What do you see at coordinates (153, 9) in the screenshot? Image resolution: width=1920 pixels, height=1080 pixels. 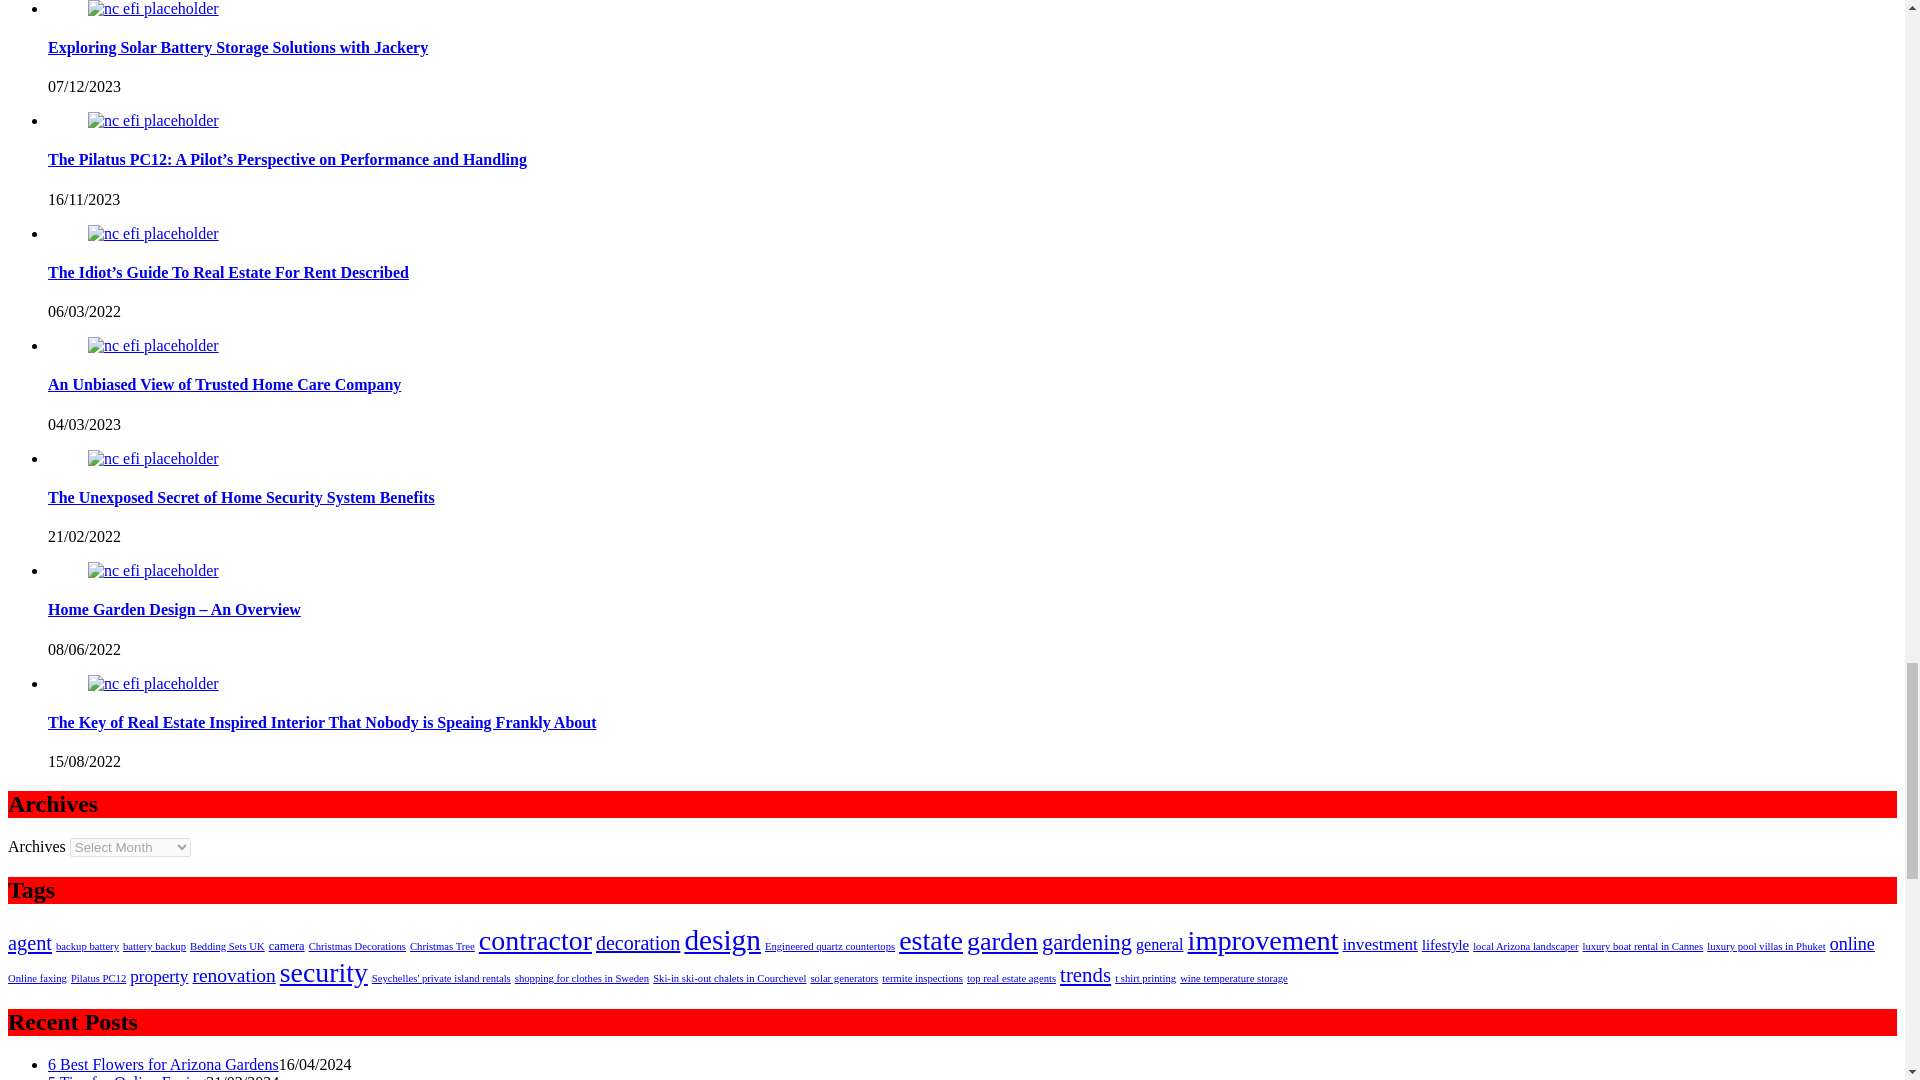 I see `Exploring Solar Battery Storage Solutions with Jackery` at bounding box center [153, 9].